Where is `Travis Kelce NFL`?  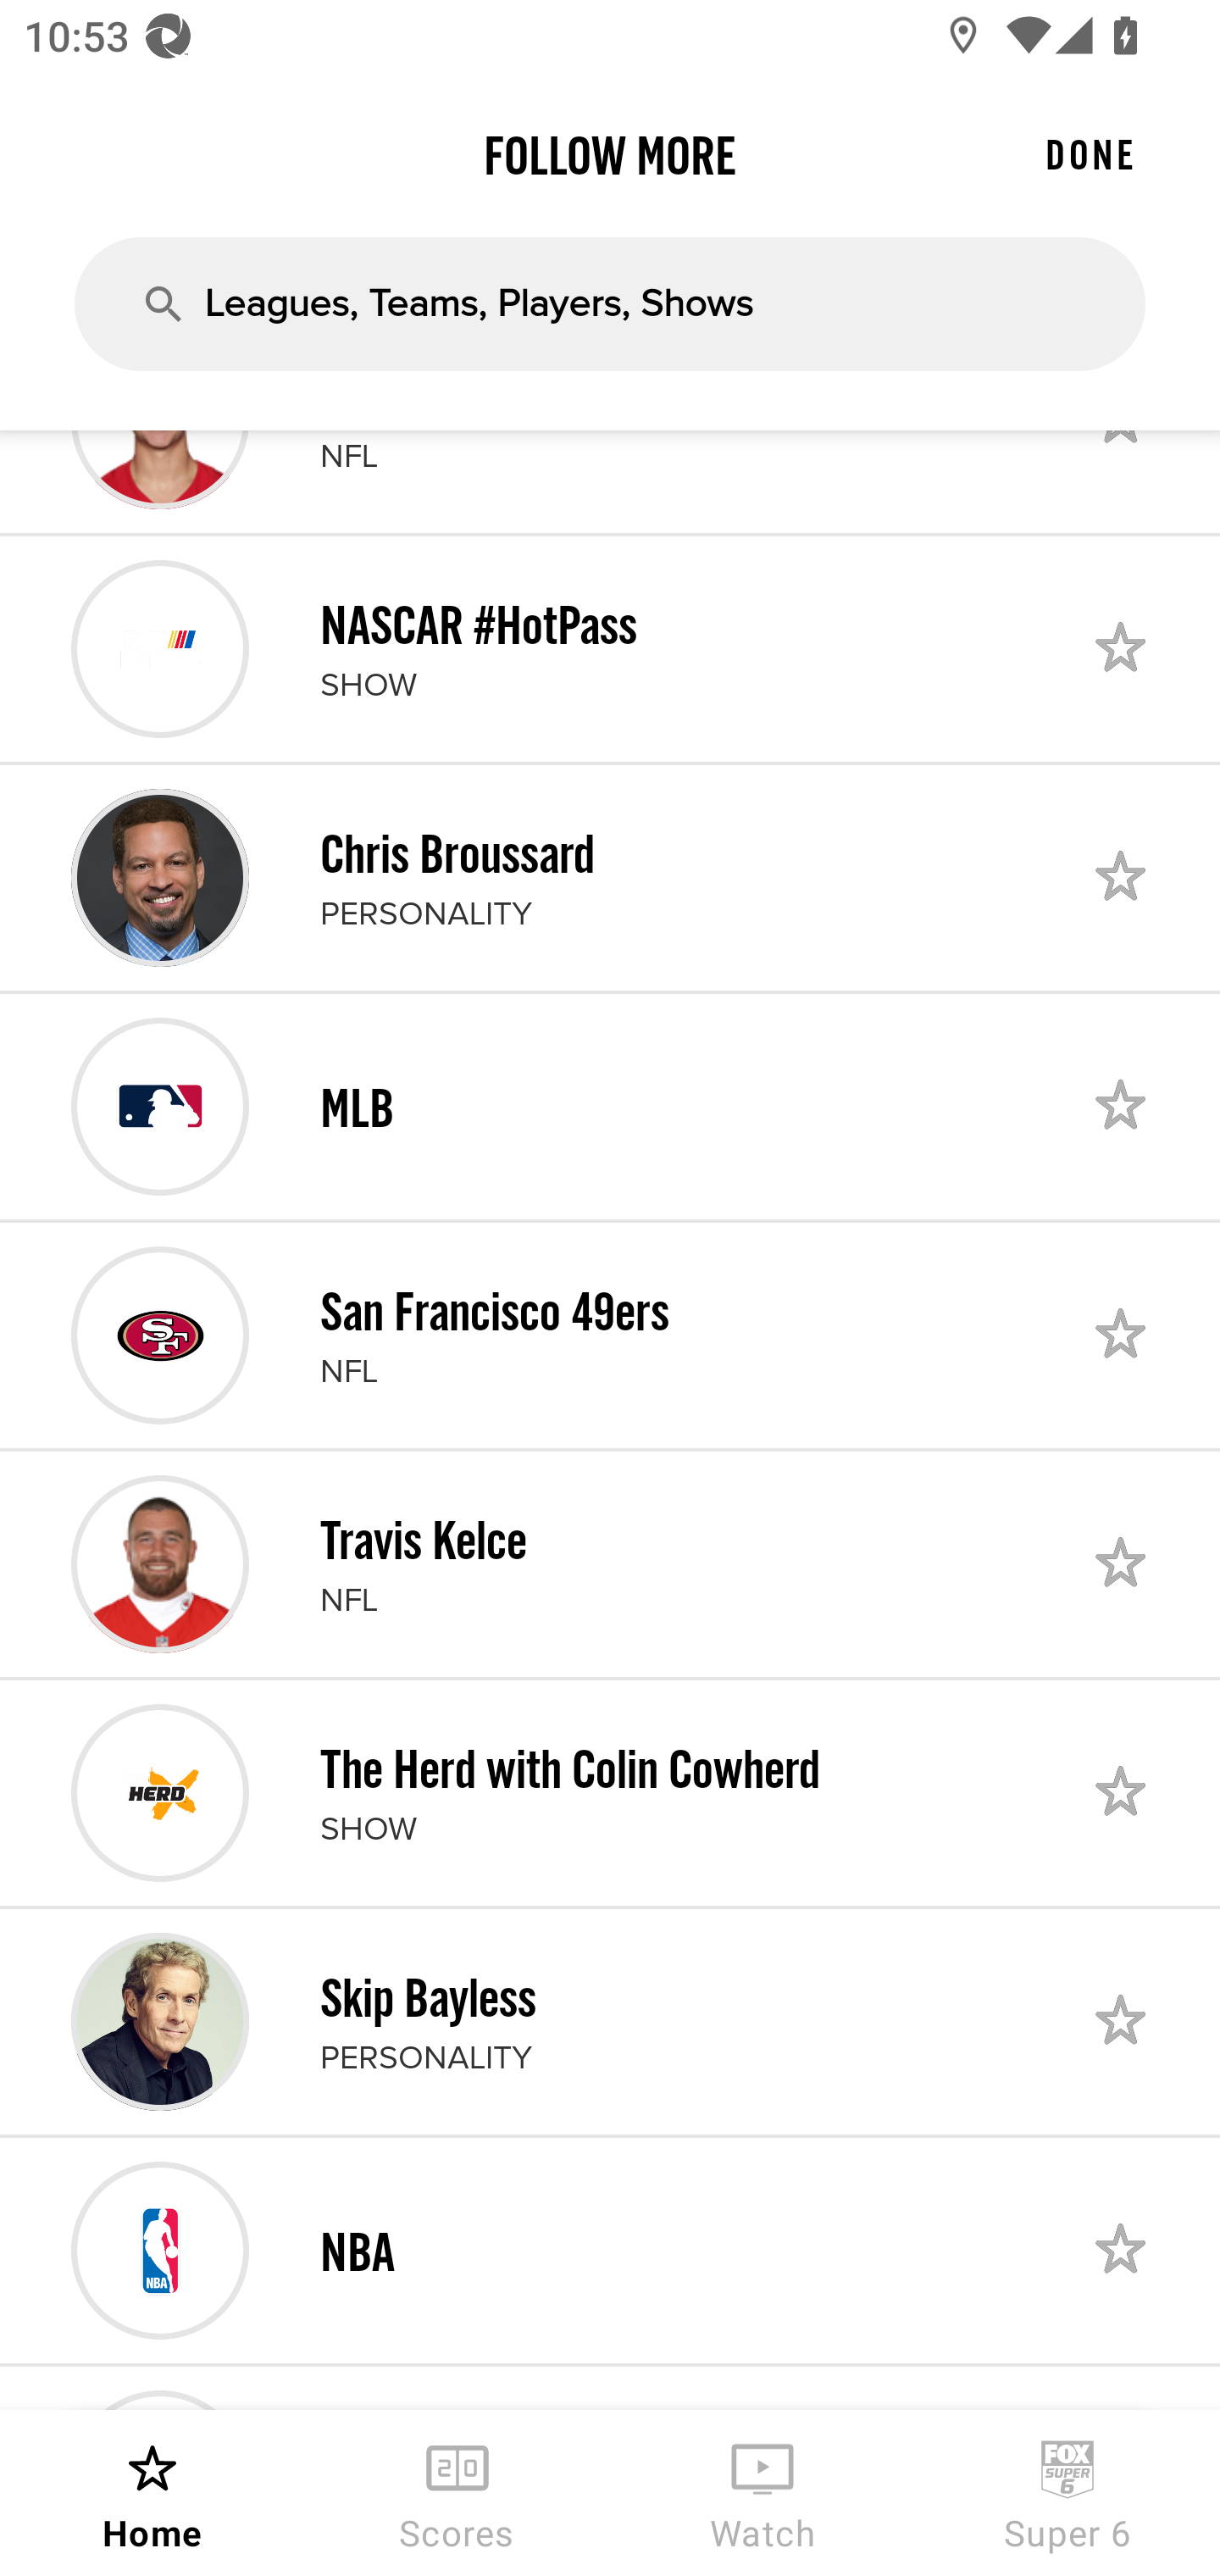 Travis Kelce NFL is located at coordinates (610, 1563).